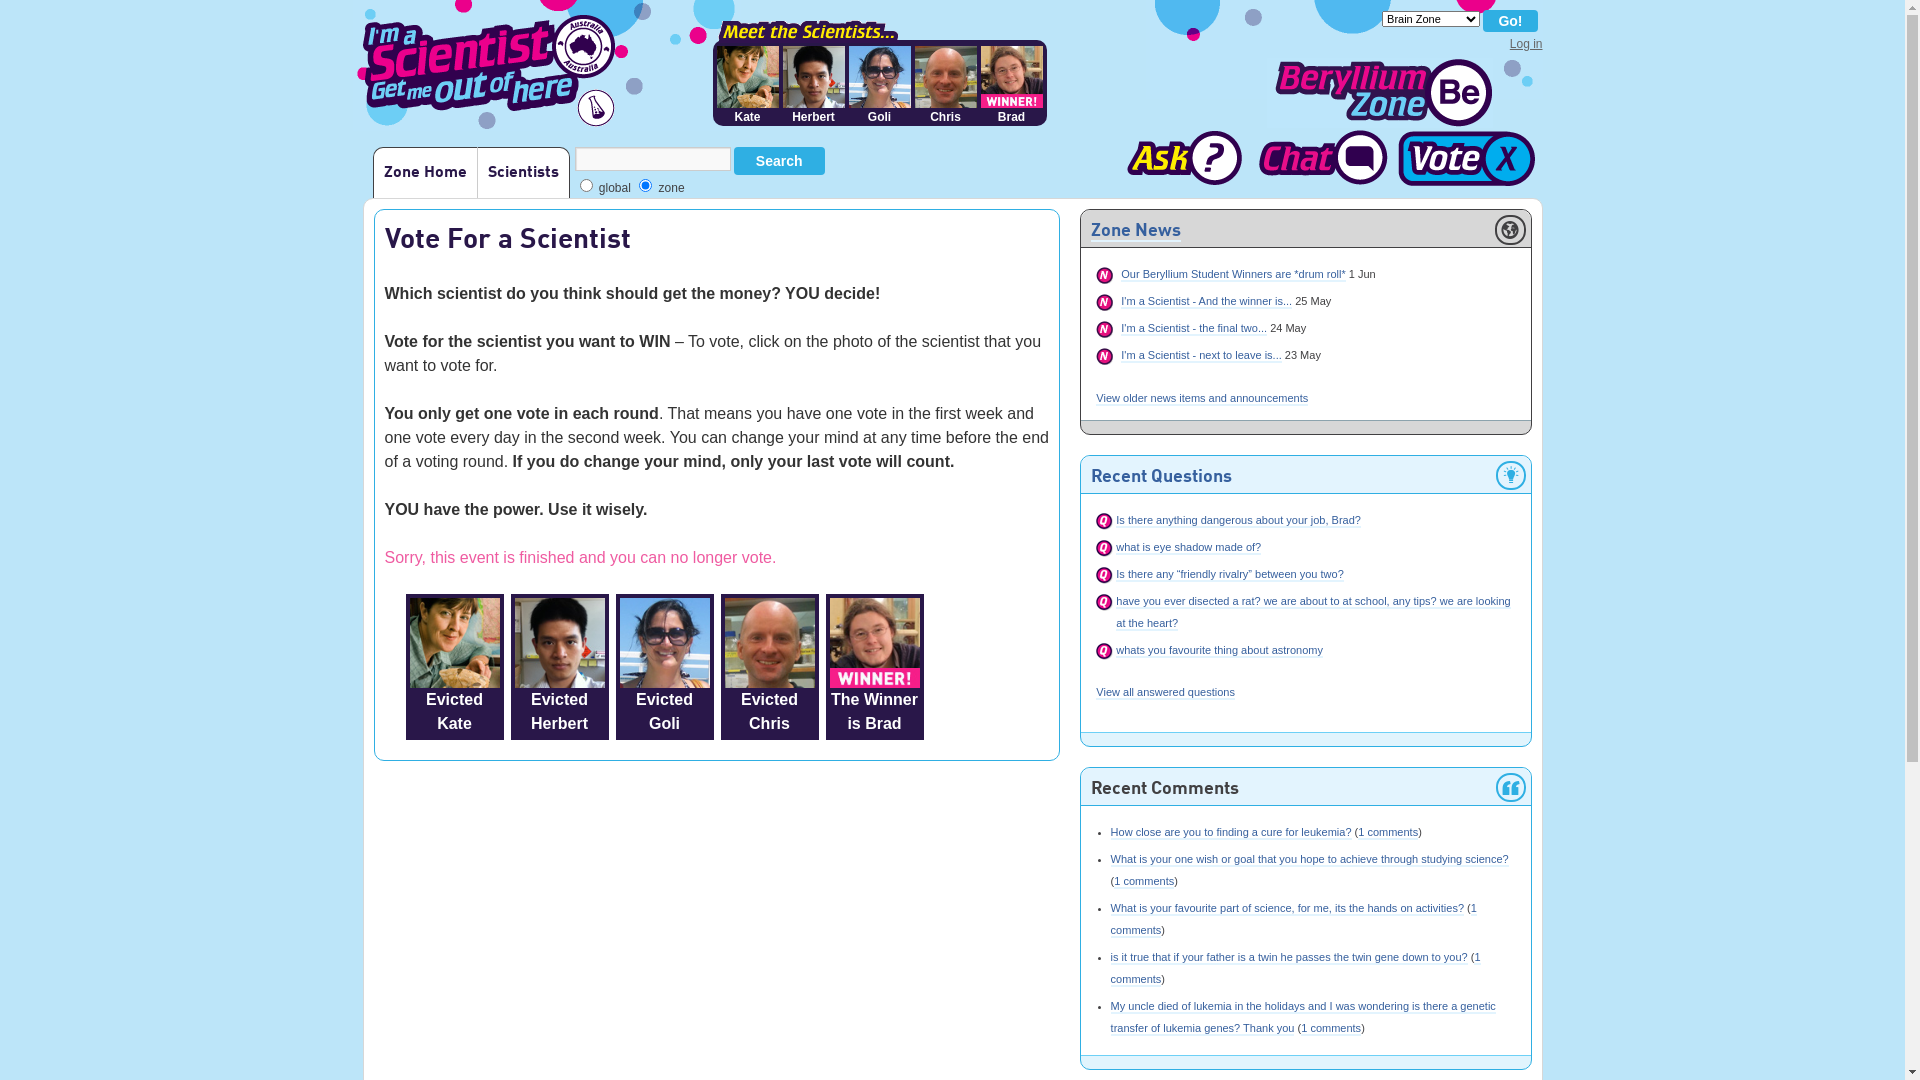 This screenshot has width=1920, height=1080. What do you see at coordinates (559, 667) in the screenshot?
I see `Evicted
Herbert` at bounding box center [559, 667].